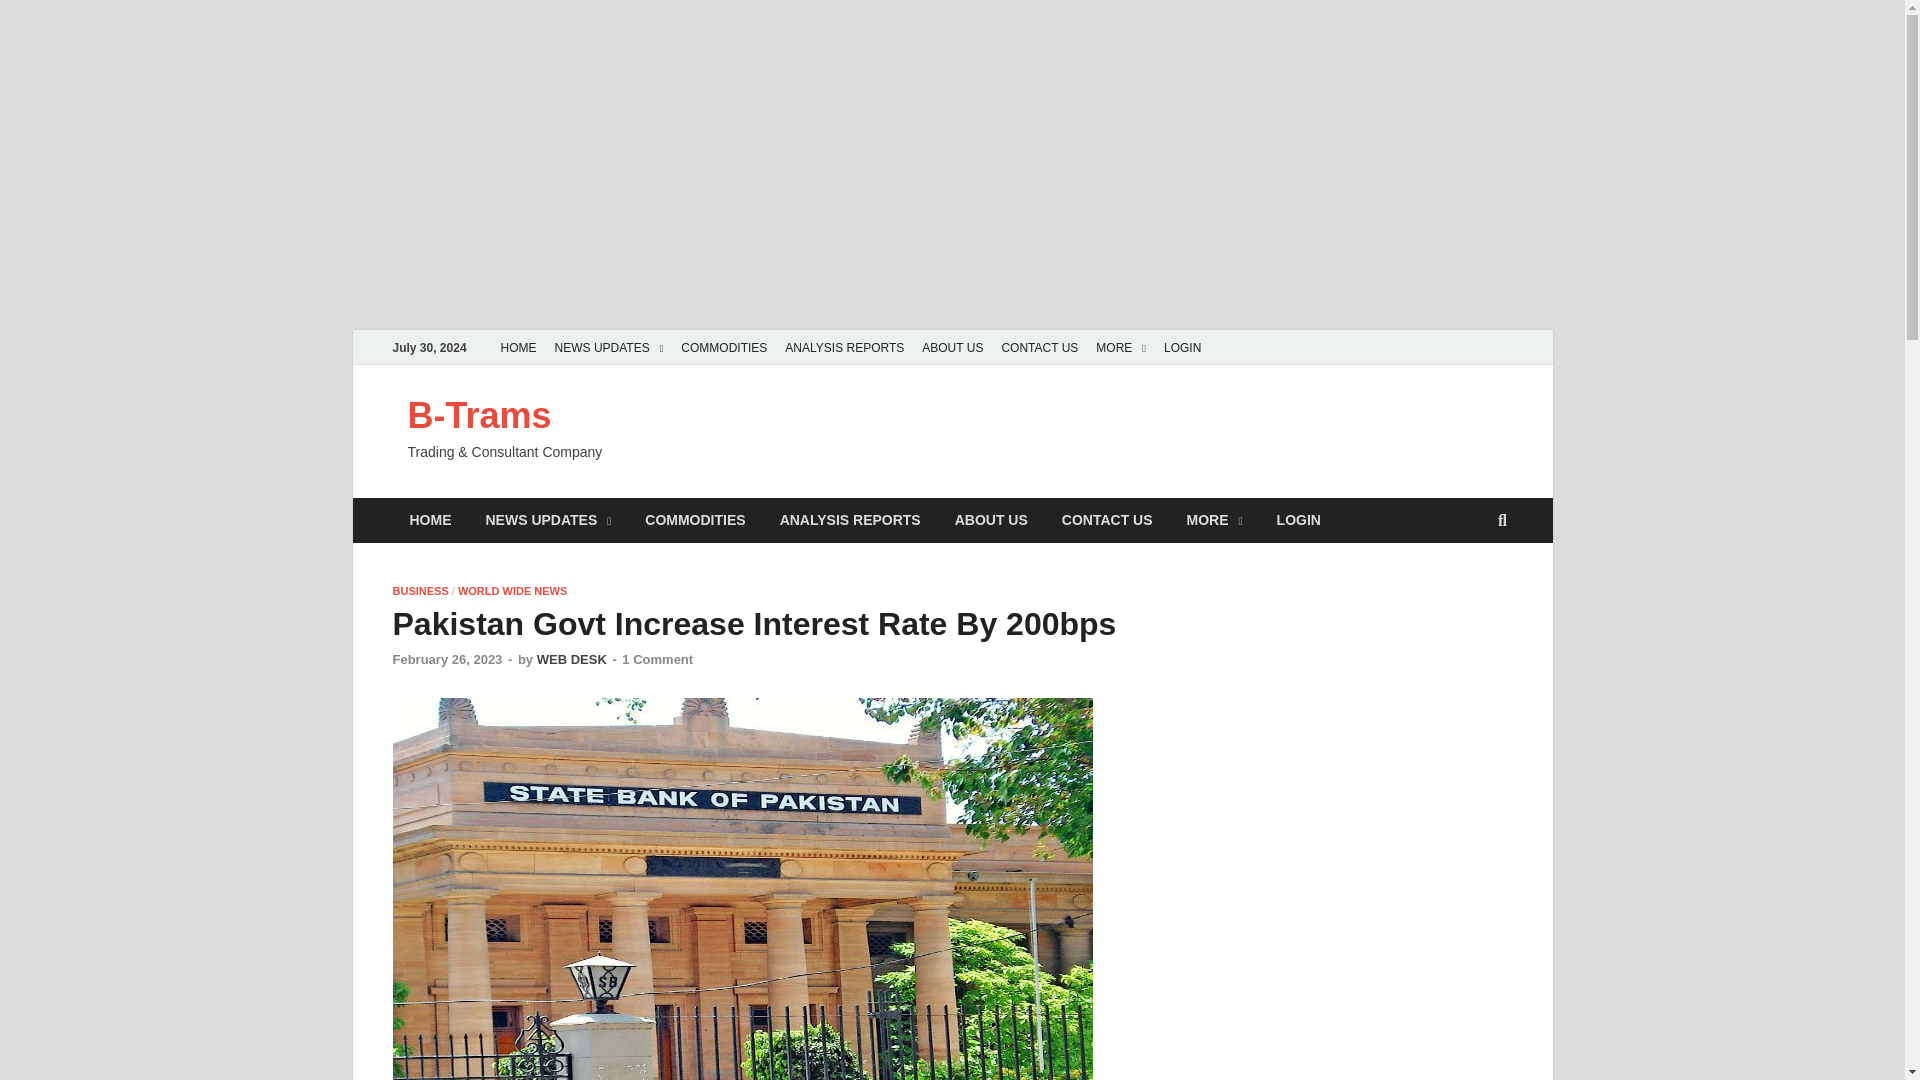 Image resolution: width=1920 pixels, height=1080 pixels. What do you see at coordinates (724, 348) in the screenshot?
I see `COMMODITIES` at bounding box center [724, 348].